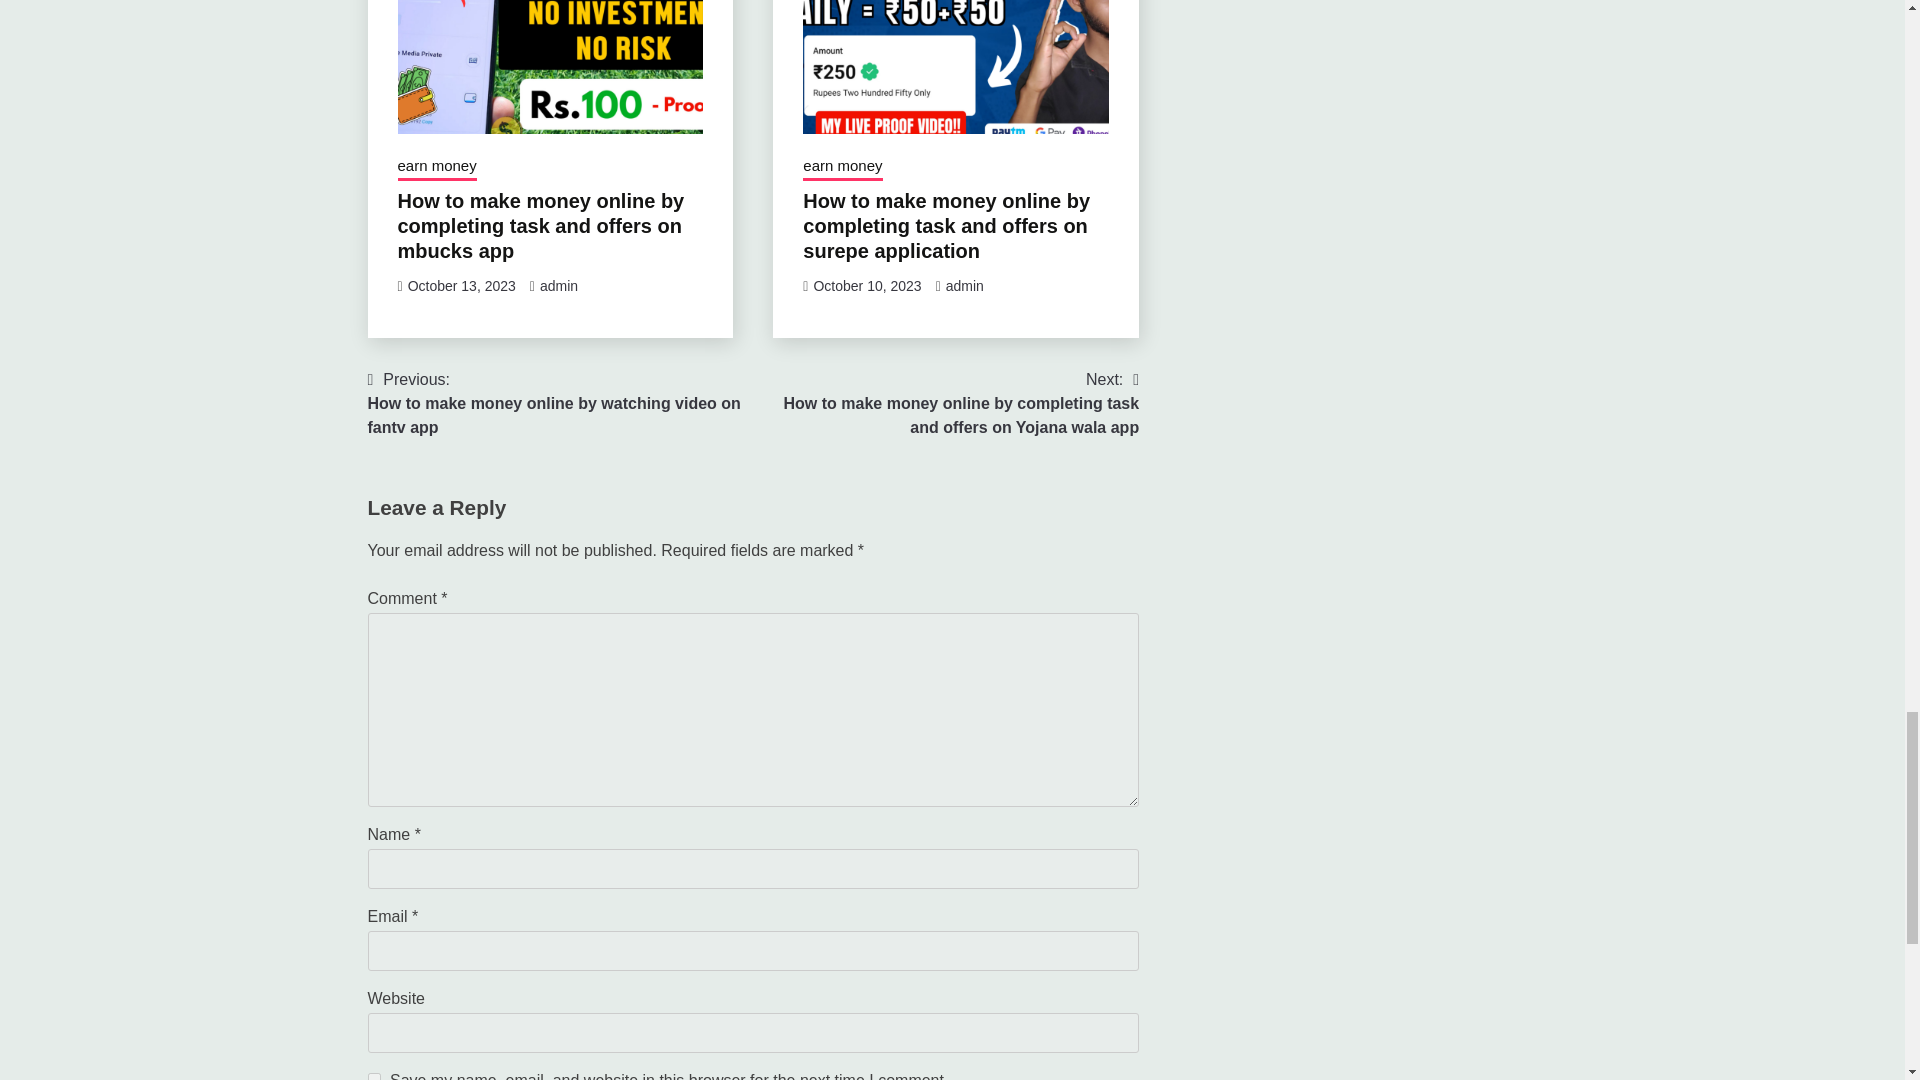 This screenshot has height=1080, width=1920. Describe the element at coordinates (964, 285) in the screenshot. I see `admin` at that location.